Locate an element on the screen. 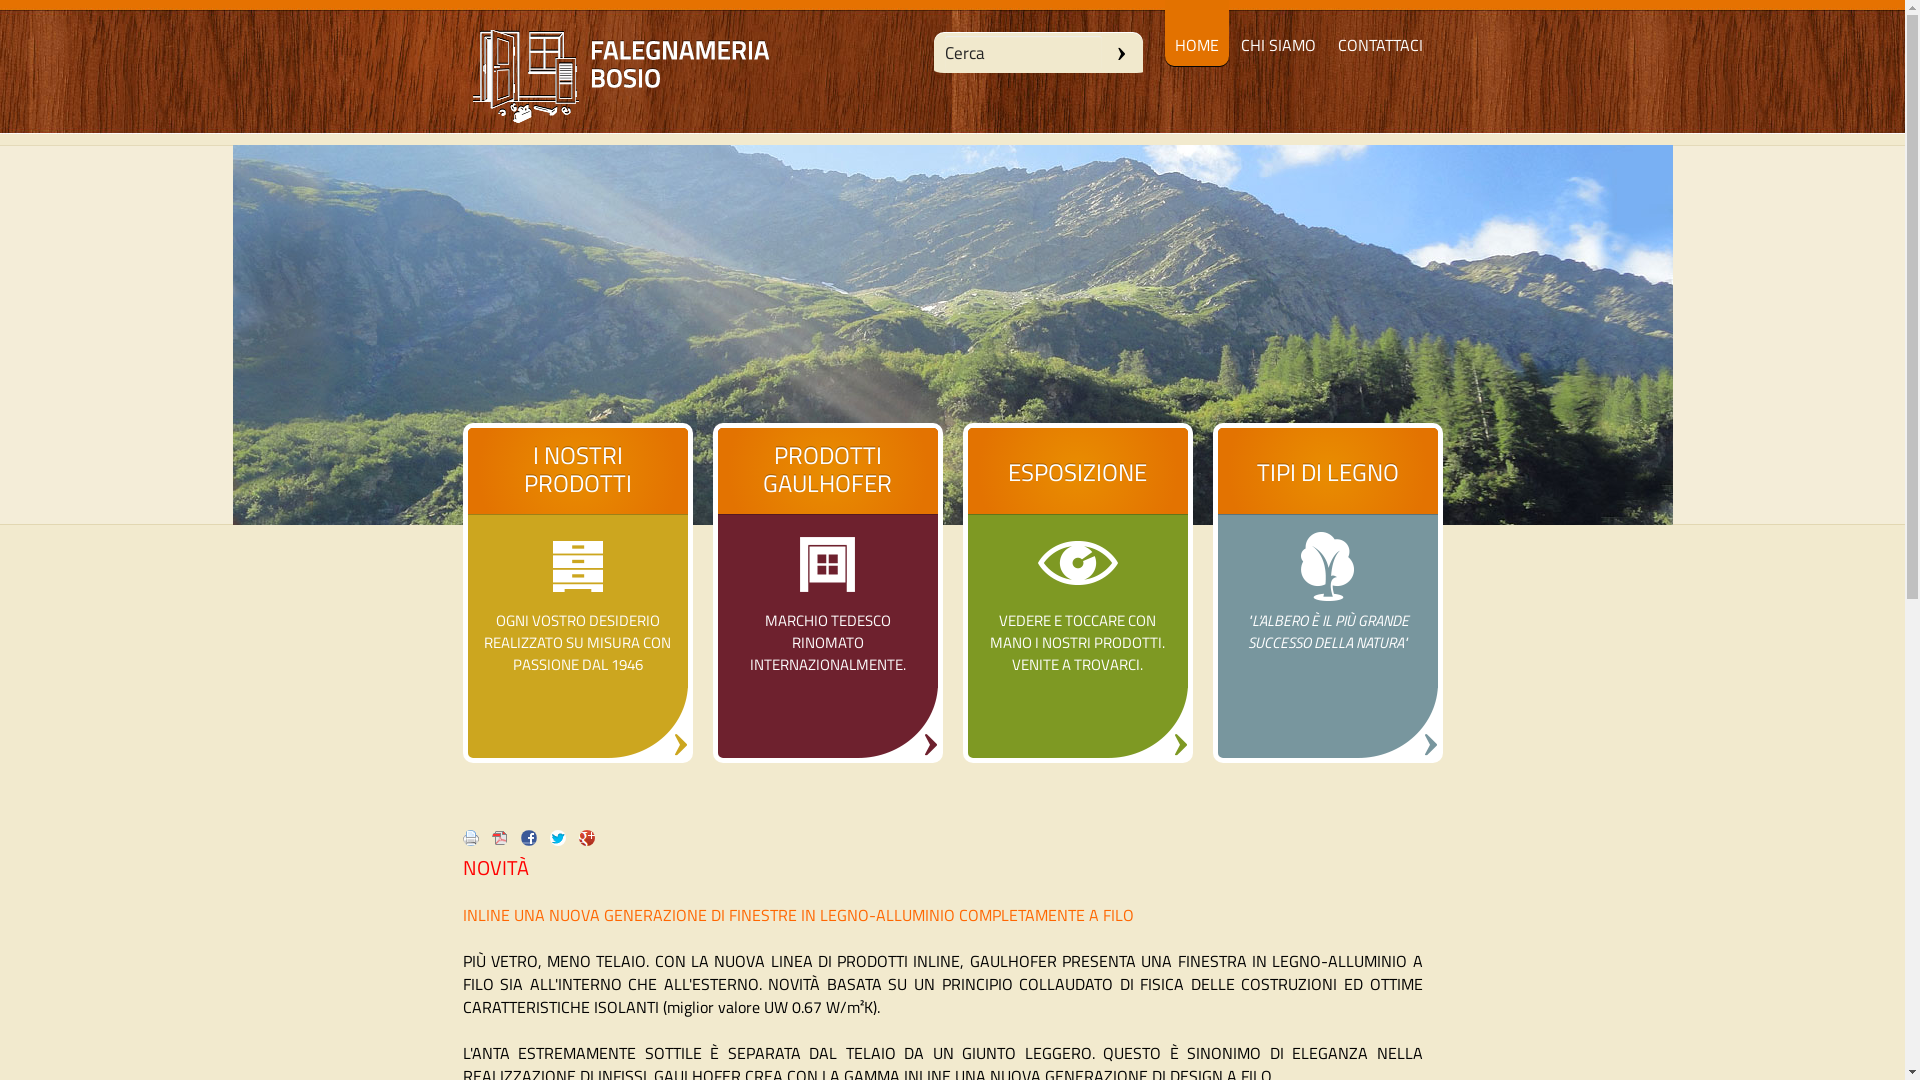  Condividi in Facebook is located at coordinates (533, 846).